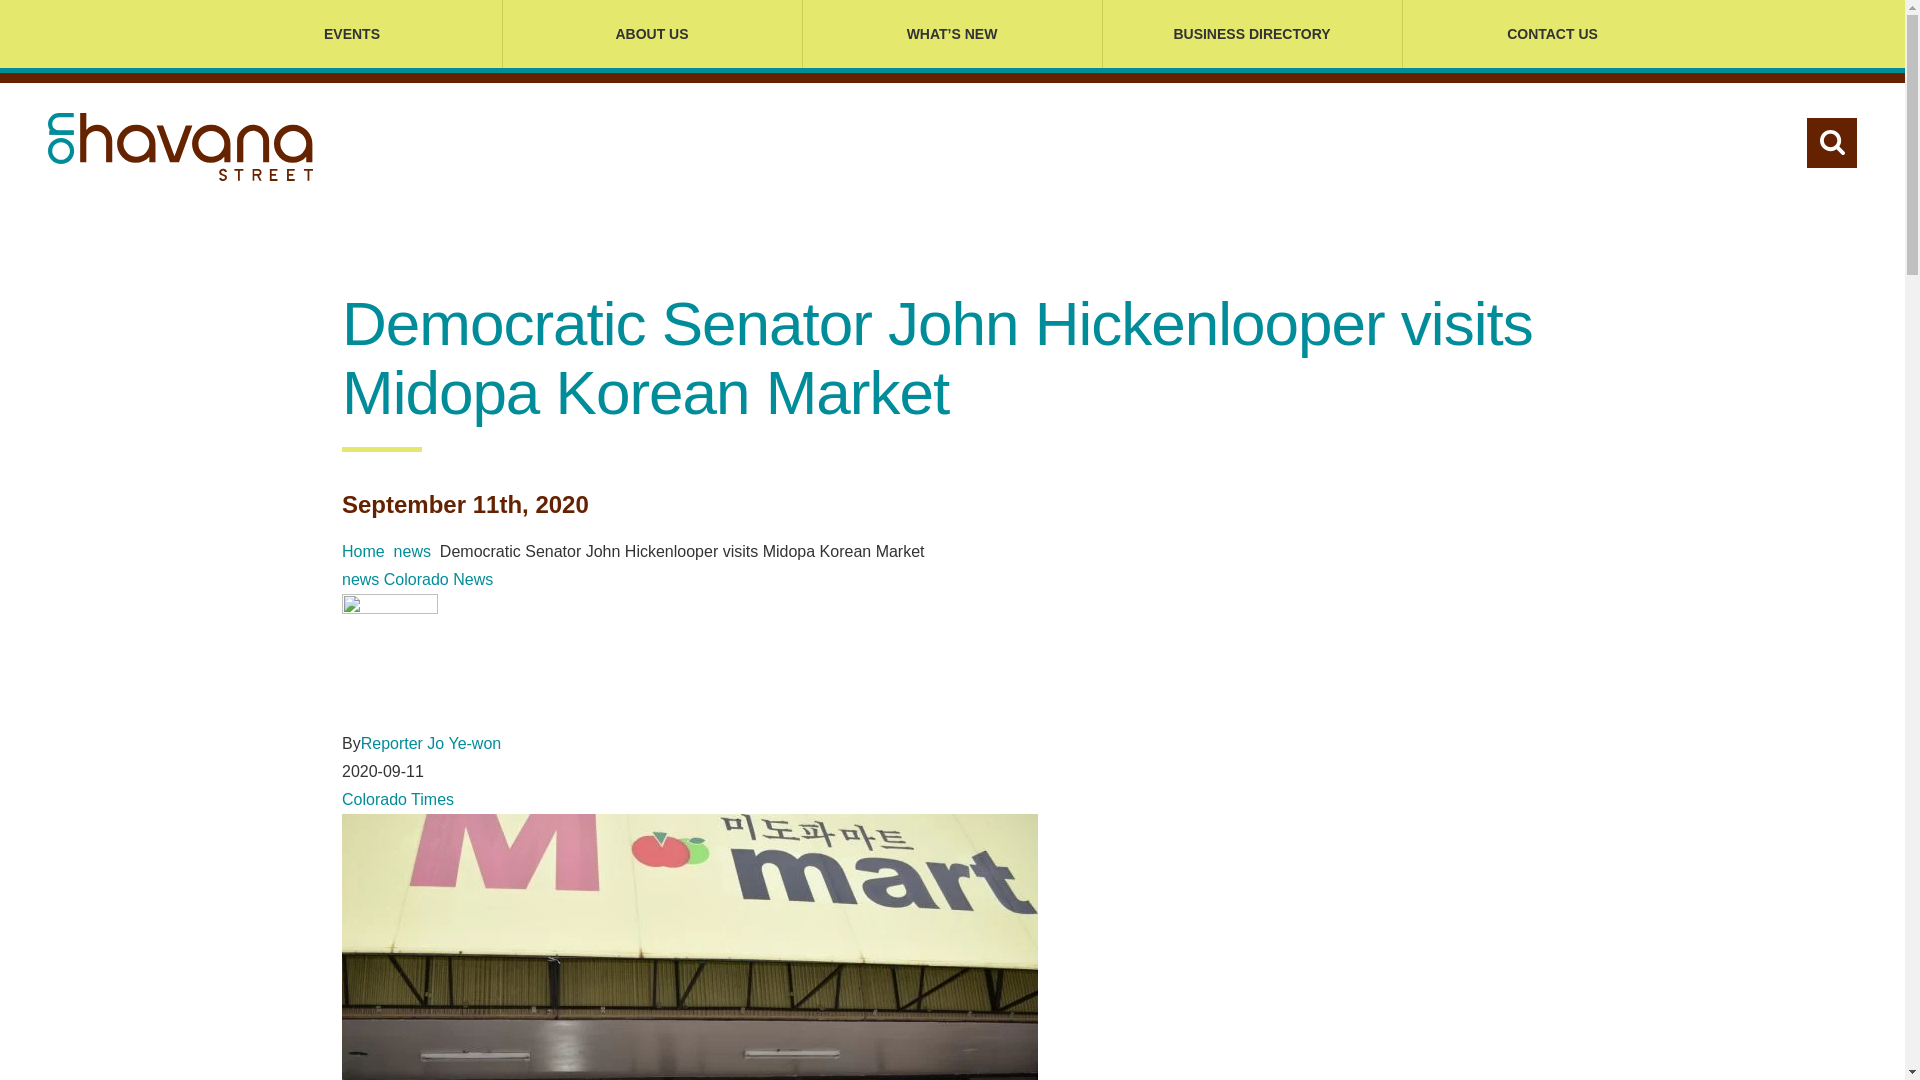 The width and height of the screenshot is (1920, 1080). Describe the element at coordinates (652, 34) in the screenshot. I see `ABOUT US` at that location.